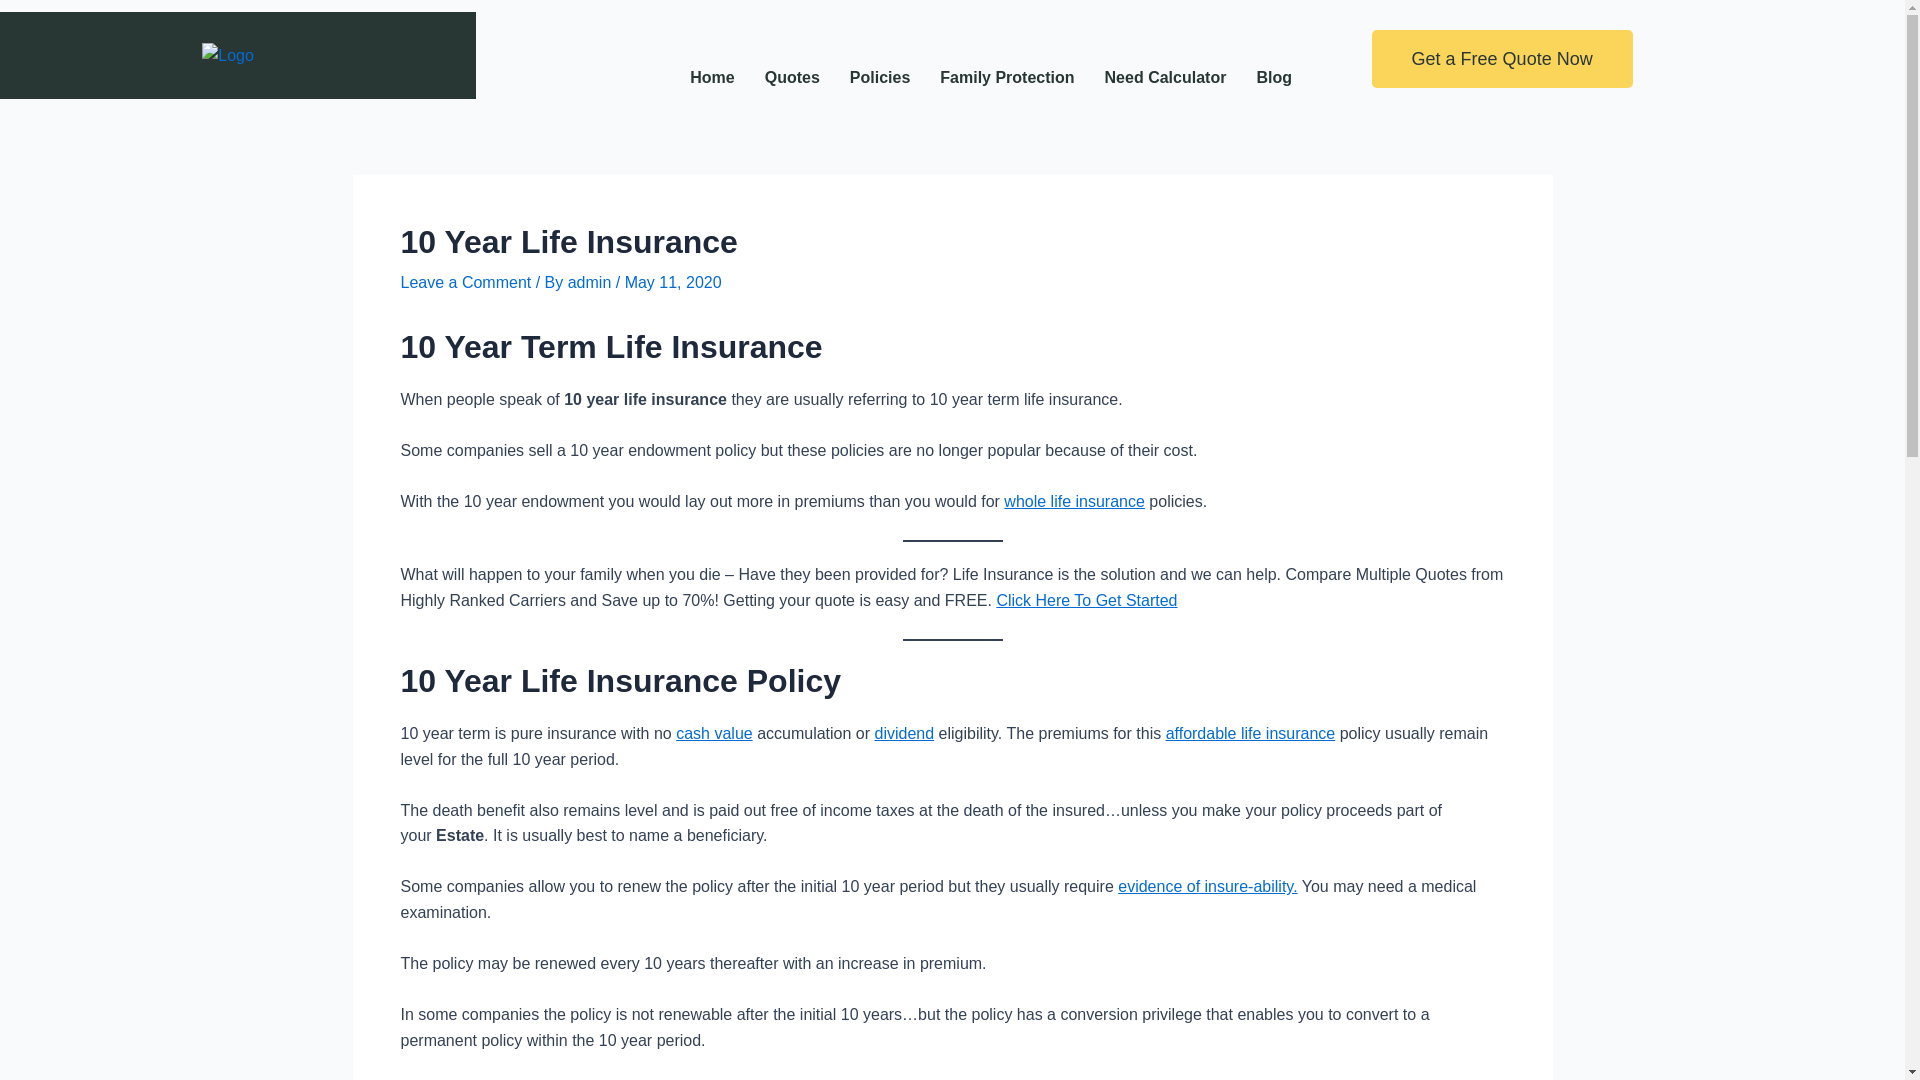 The image size is (1920, 1080). What do you see at coordinates (1166, 78) in the screenshot?
I see `Need Calculator` at bounding box center [1166, 78].